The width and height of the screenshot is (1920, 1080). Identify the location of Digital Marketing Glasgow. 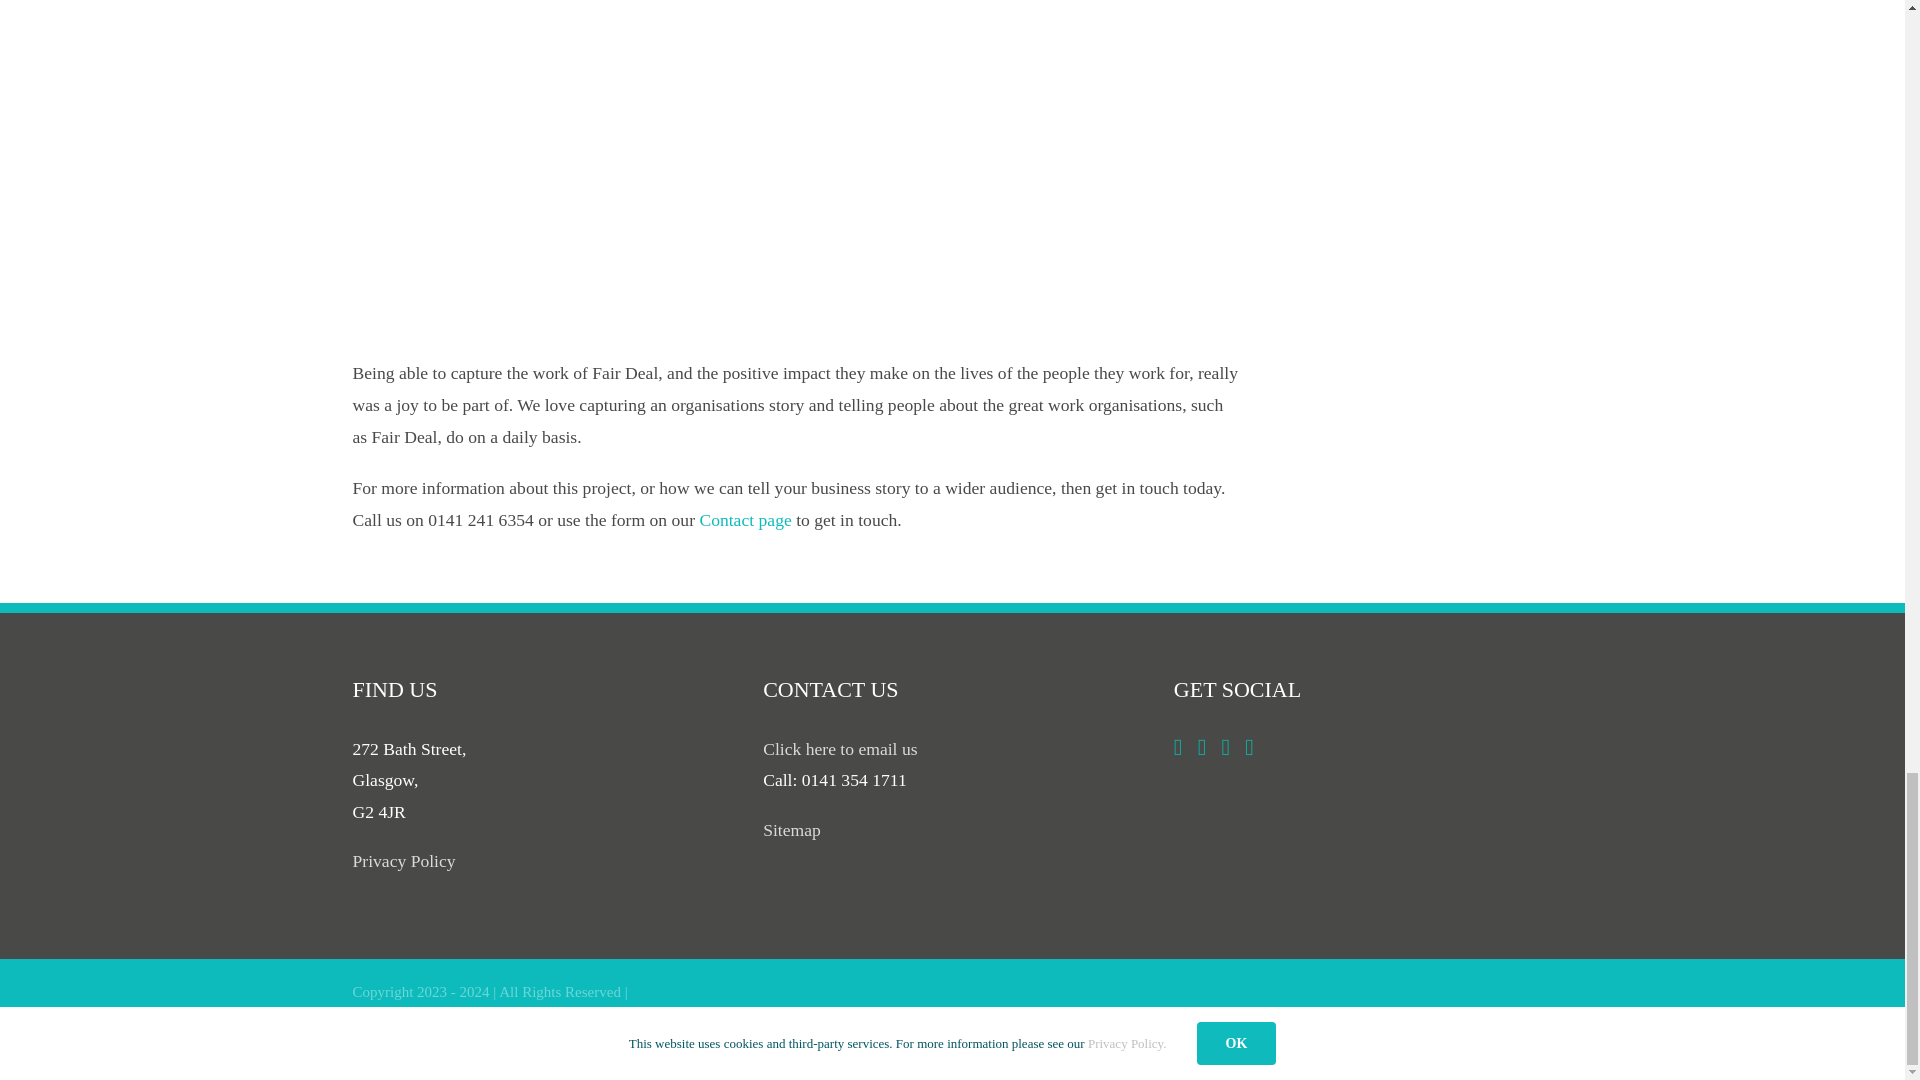
(434, 1046).